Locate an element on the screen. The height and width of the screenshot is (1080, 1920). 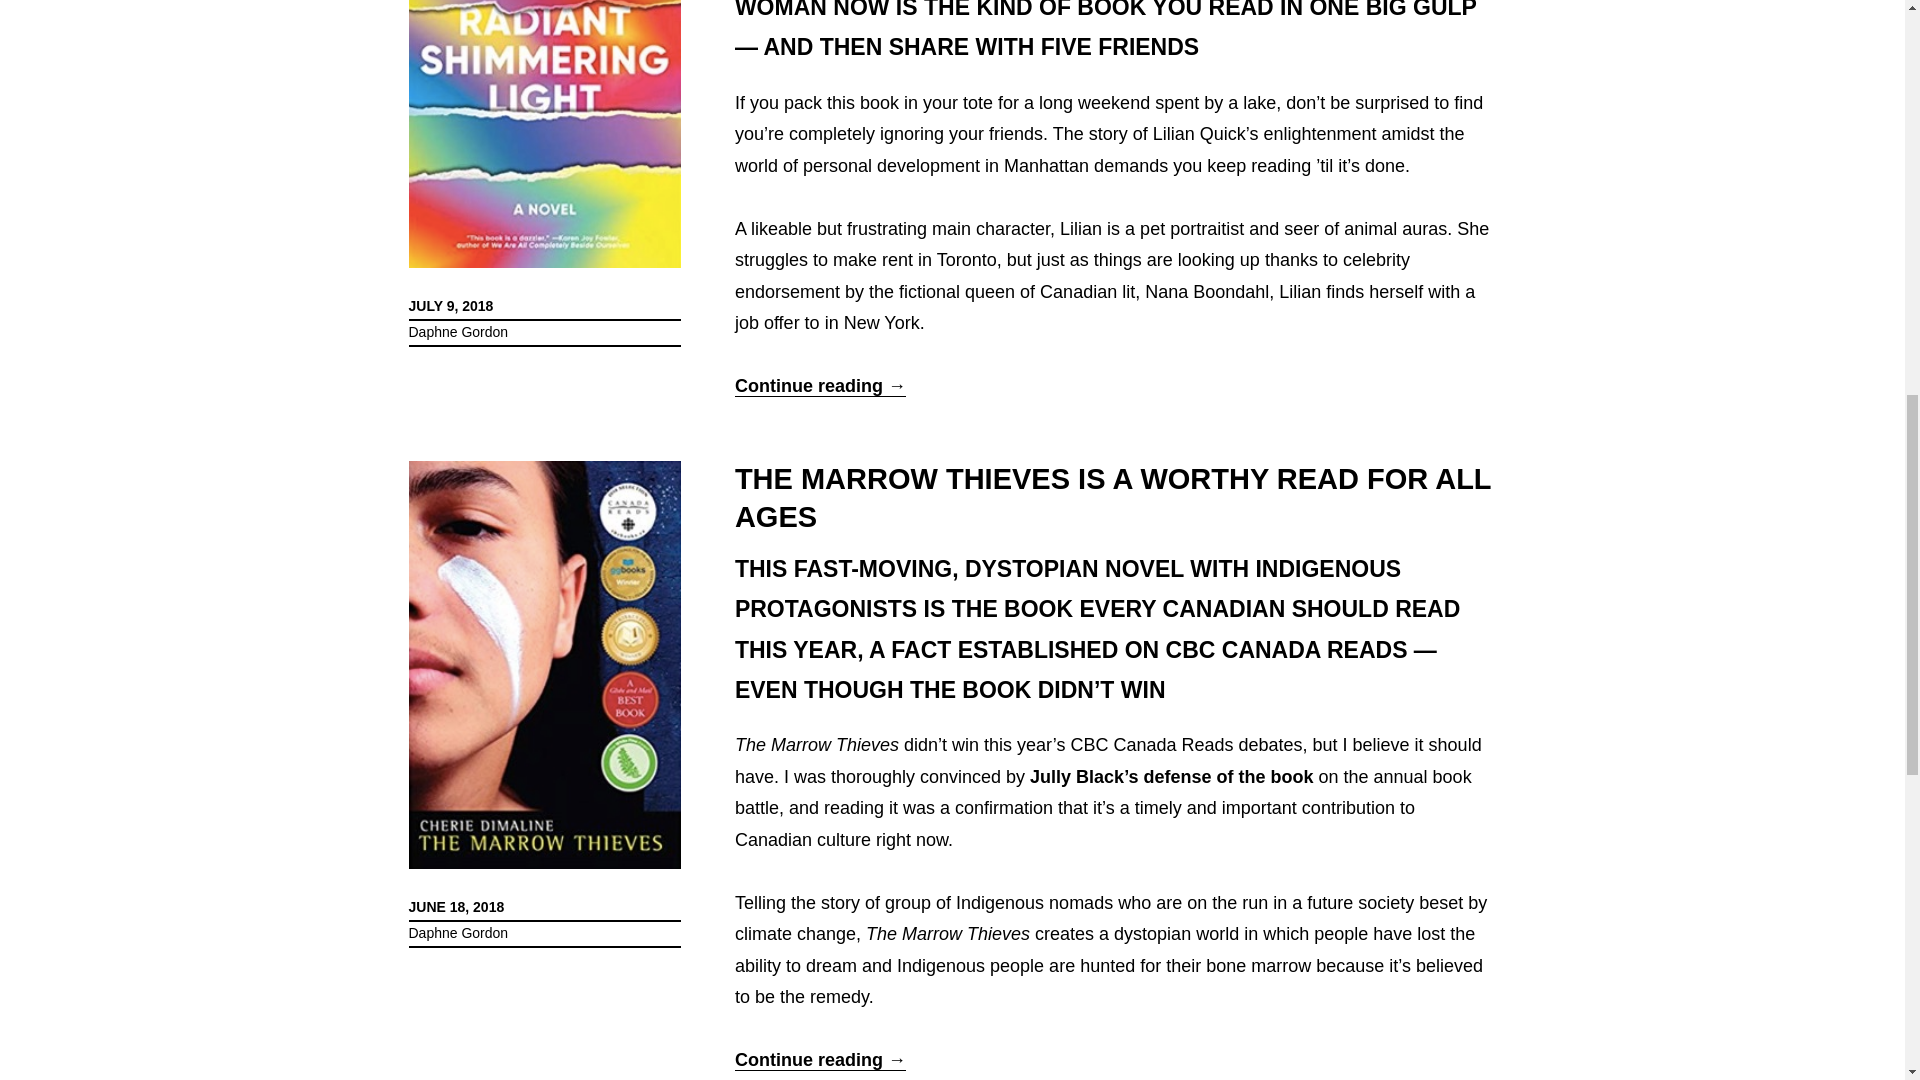
Daphne Gordon is located at coordinates (458, 932).